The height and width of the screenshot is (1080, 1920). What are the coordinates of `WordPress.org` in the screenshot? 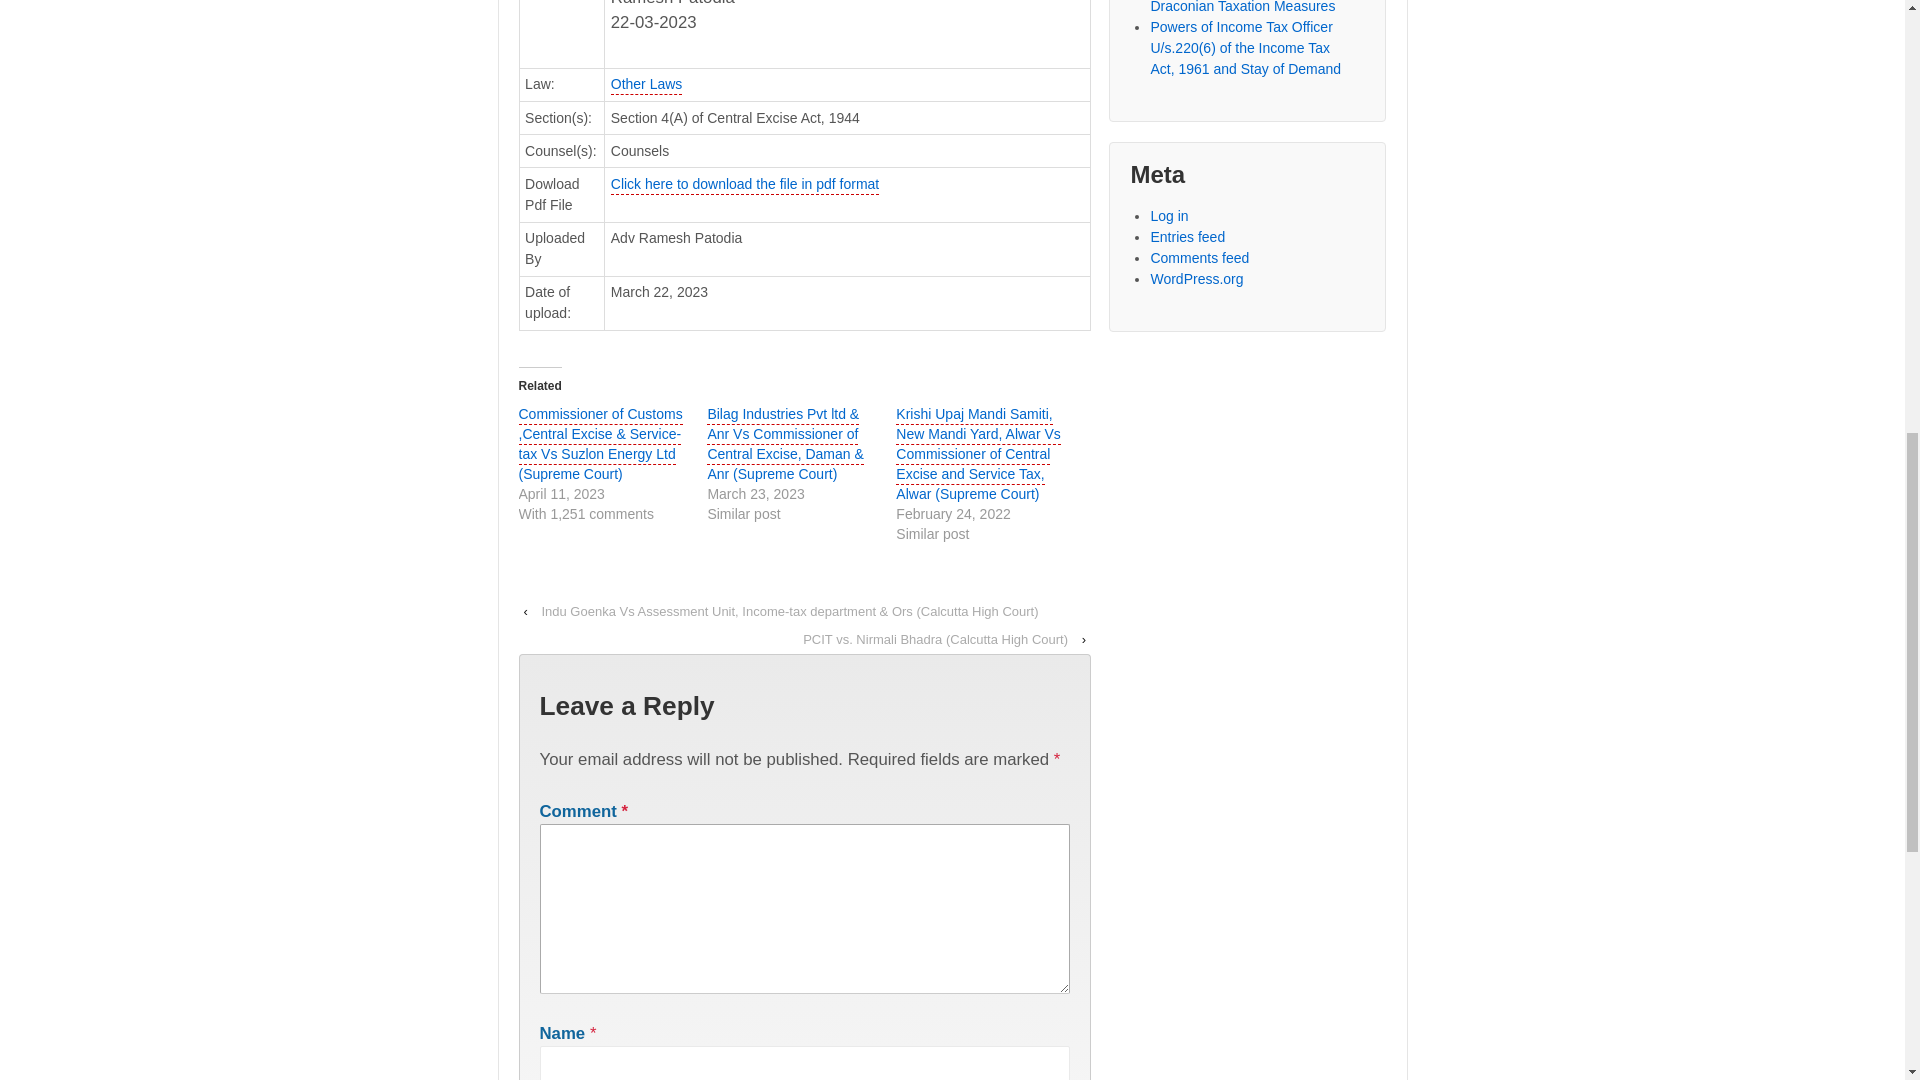 It's located at (1196, 279).